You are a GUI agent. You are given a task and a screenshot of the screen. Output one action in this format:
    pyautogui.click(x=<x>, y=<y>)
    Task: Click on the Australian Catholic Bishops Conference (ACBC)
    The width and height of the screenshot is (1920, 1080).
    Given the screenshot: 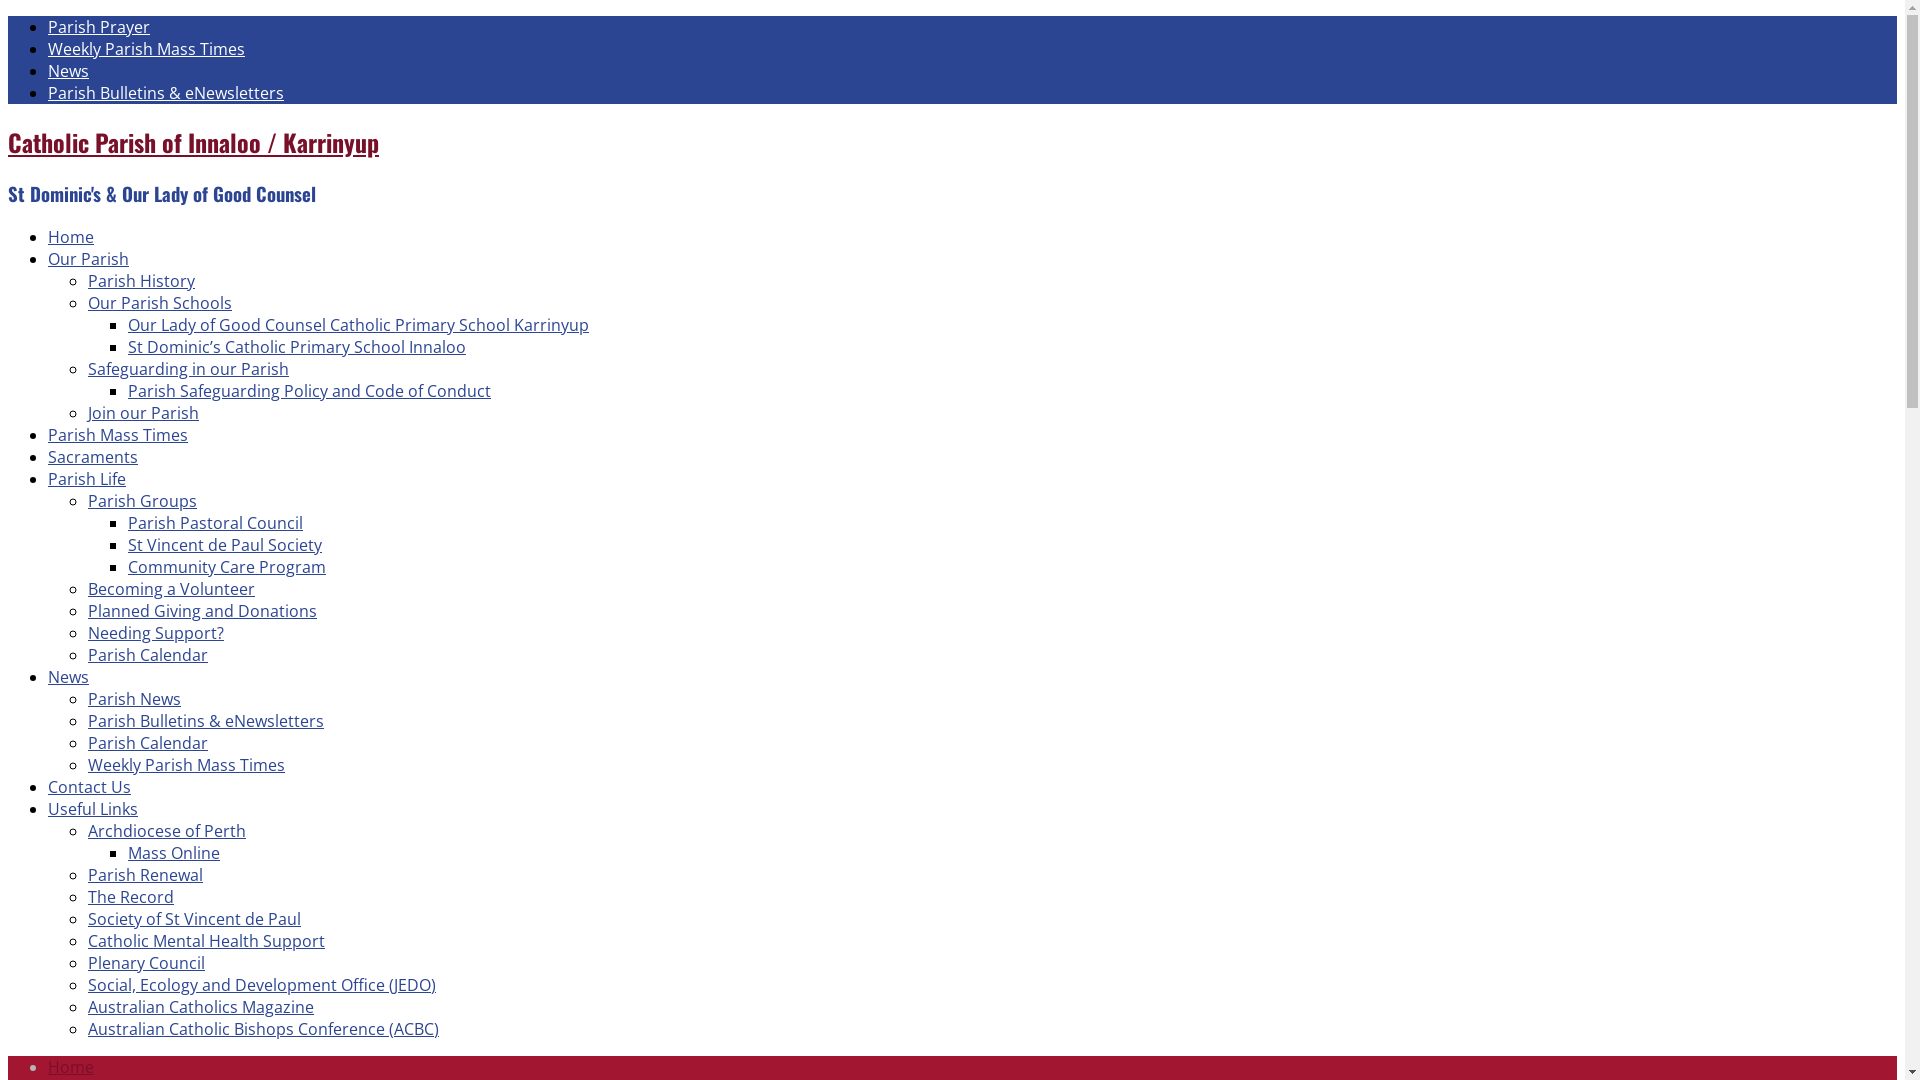 What is the action you would take?
    pyautogui.click(x=264, y=1028)
    